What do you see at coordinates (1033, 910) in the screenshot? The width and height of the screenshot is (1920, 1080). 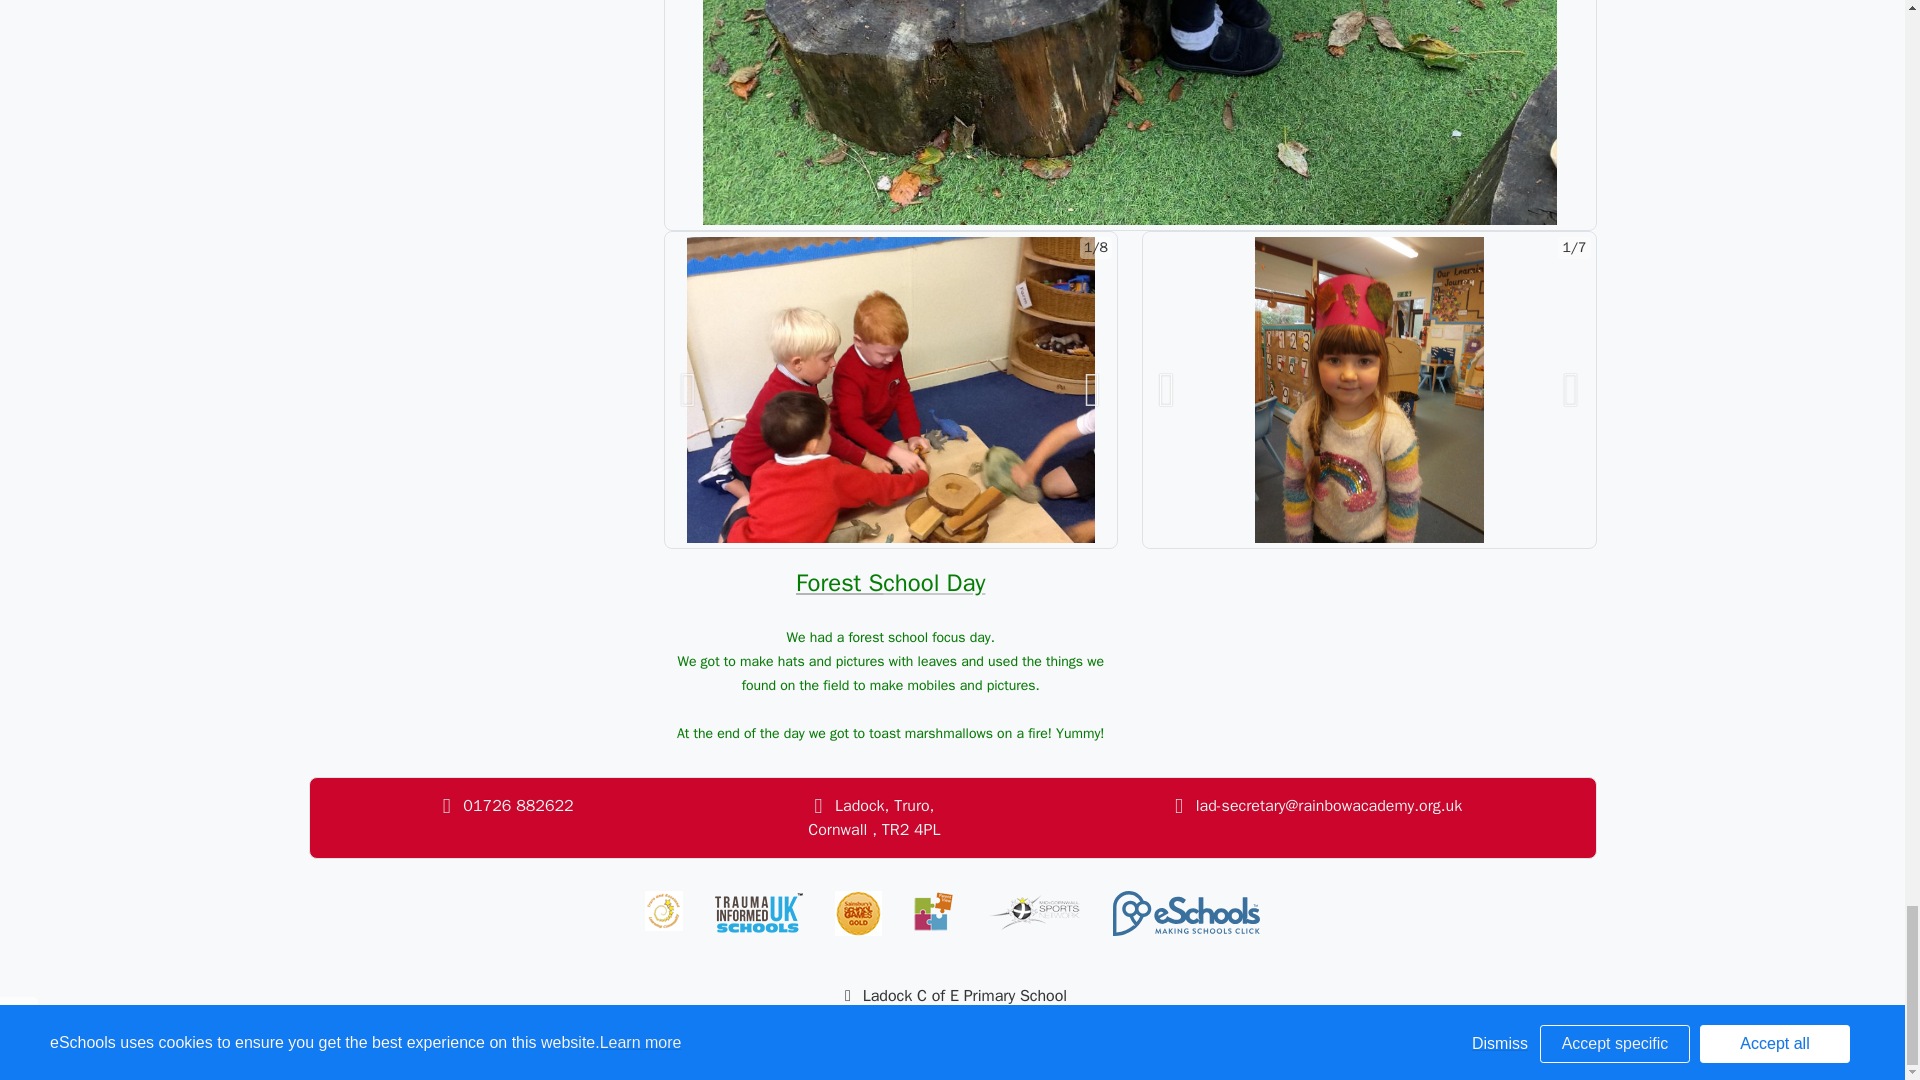 I see `Mid-Cornwall Sports Network` at bounding box center [1033, 910].